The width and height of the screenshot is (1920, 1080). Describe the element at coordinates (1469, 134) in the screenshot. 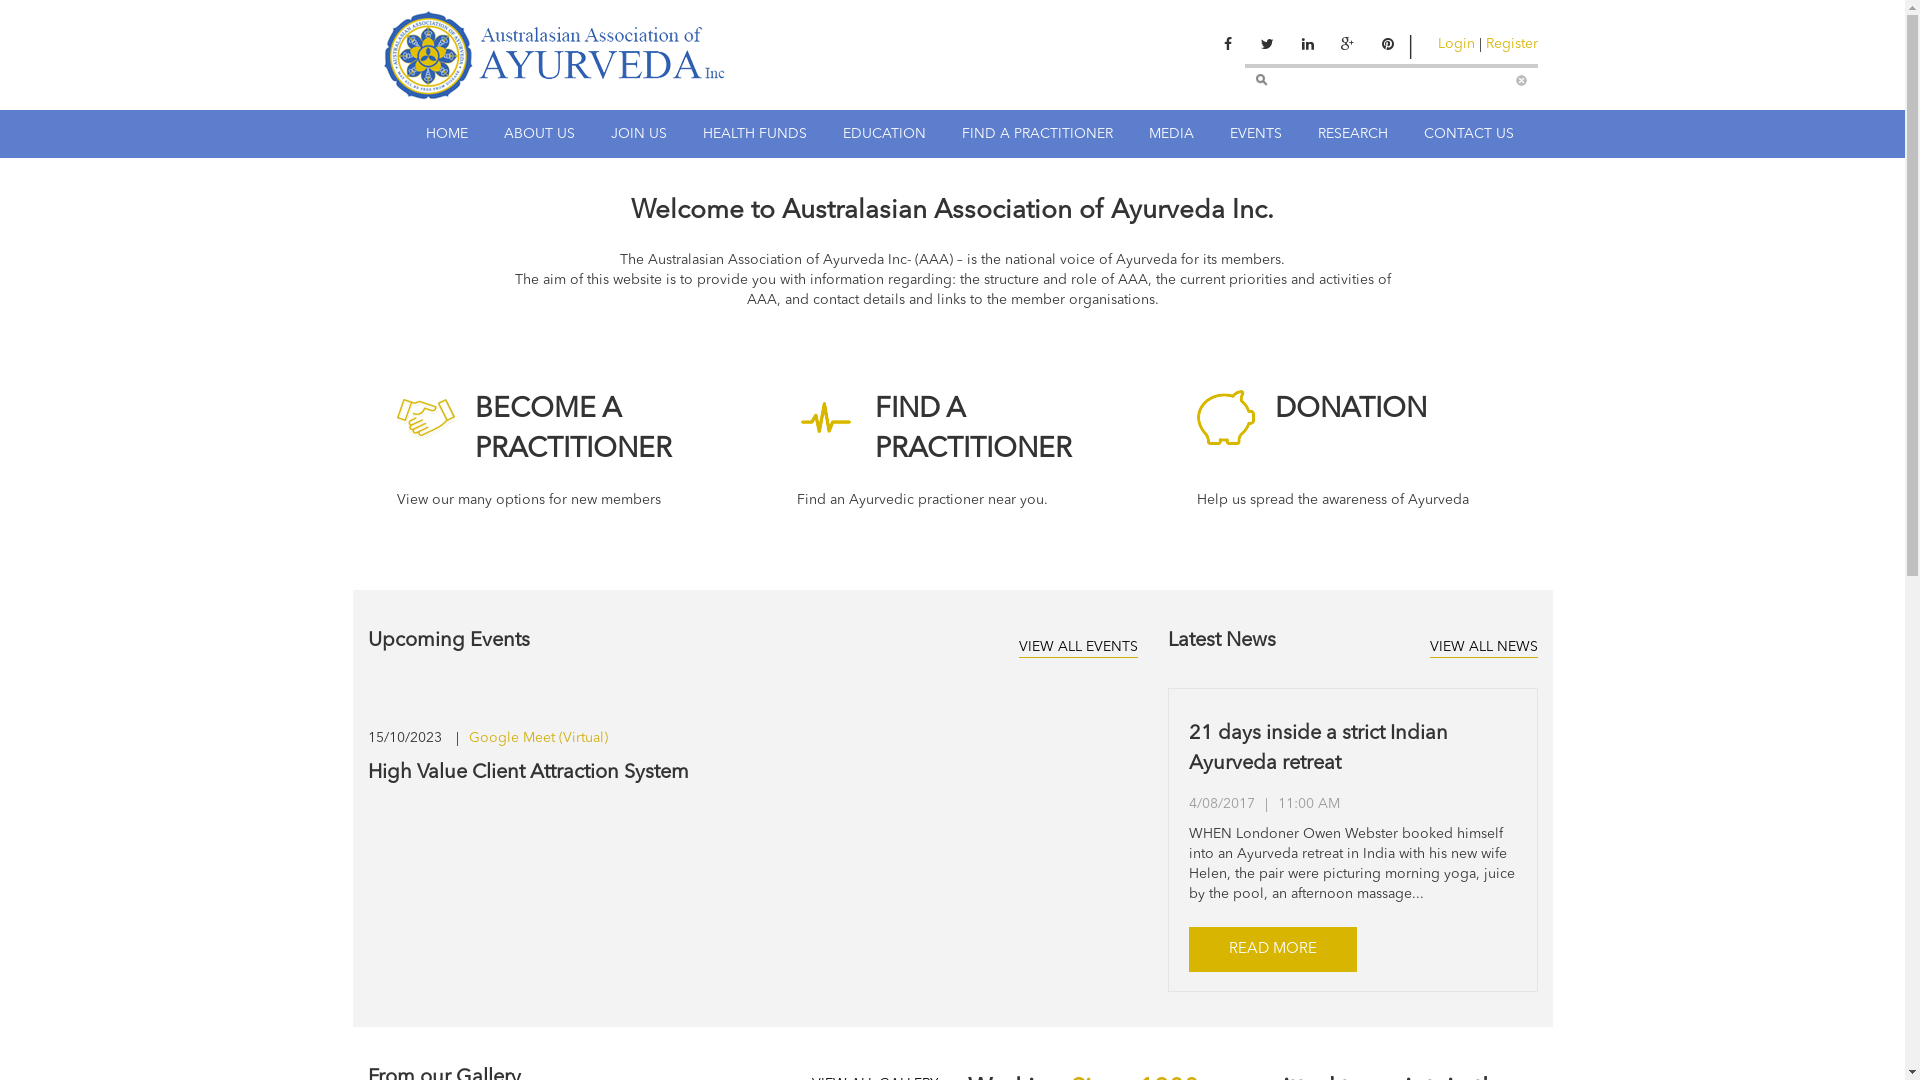

I see `CONTACT US` at that location.